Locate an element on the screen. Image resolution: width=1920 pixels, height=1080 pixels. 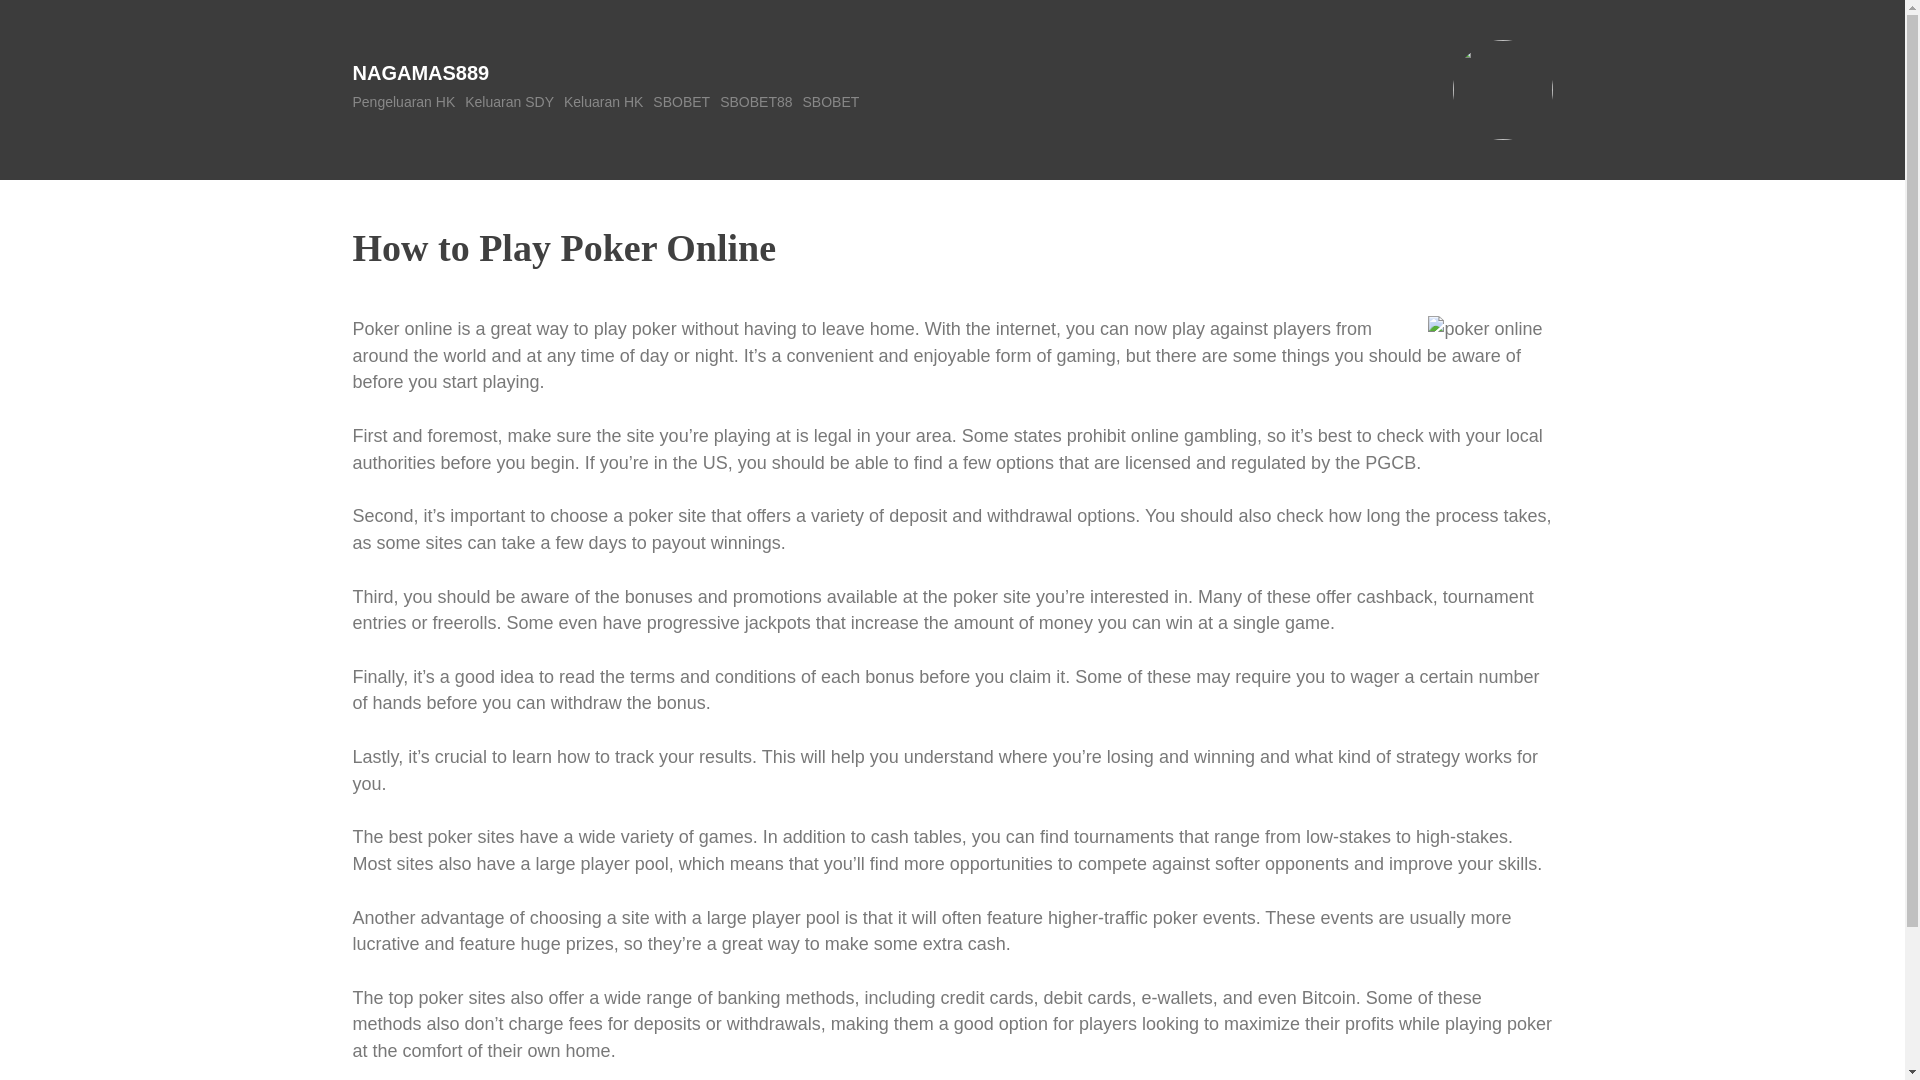
SBOBET is located at coordinates (831, 102).